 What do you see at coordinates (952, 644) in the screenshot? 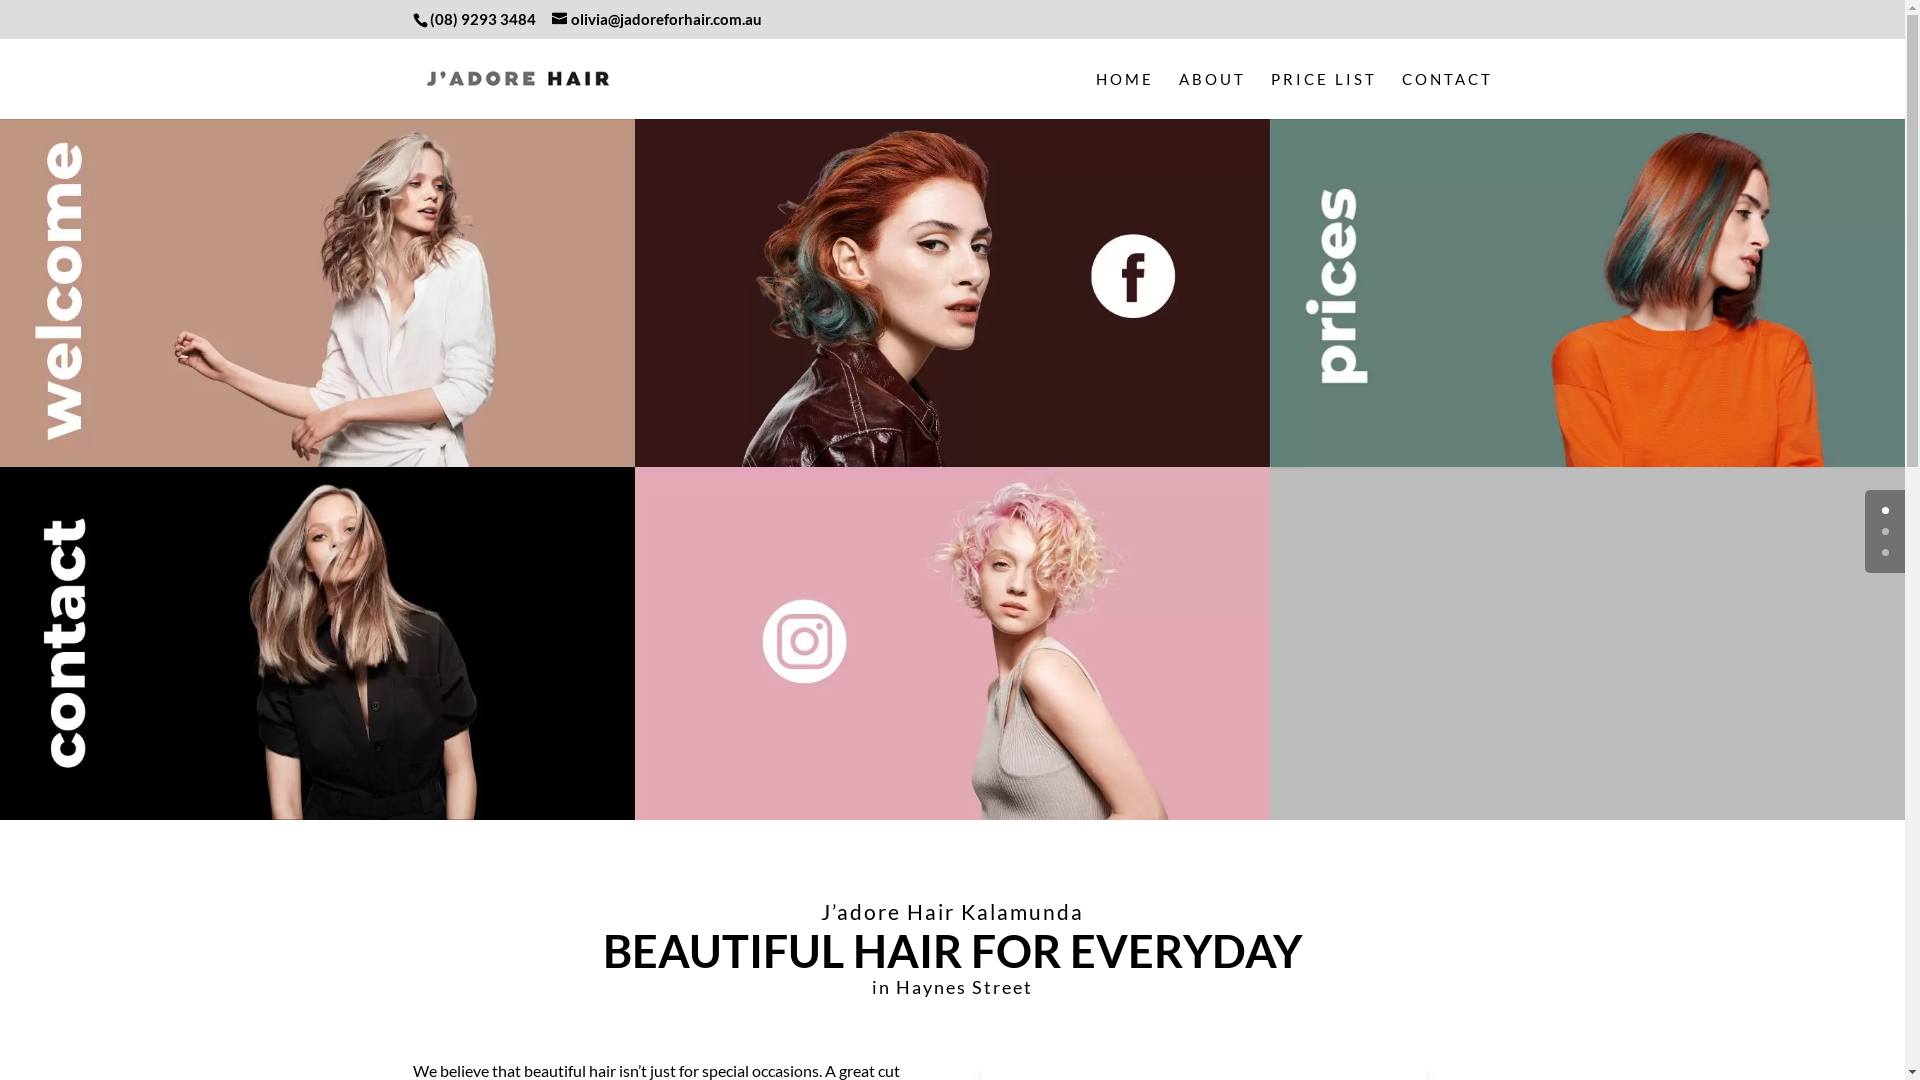
I see `Jadore Home Banner Images (3)` at bounding box center [952, 644].